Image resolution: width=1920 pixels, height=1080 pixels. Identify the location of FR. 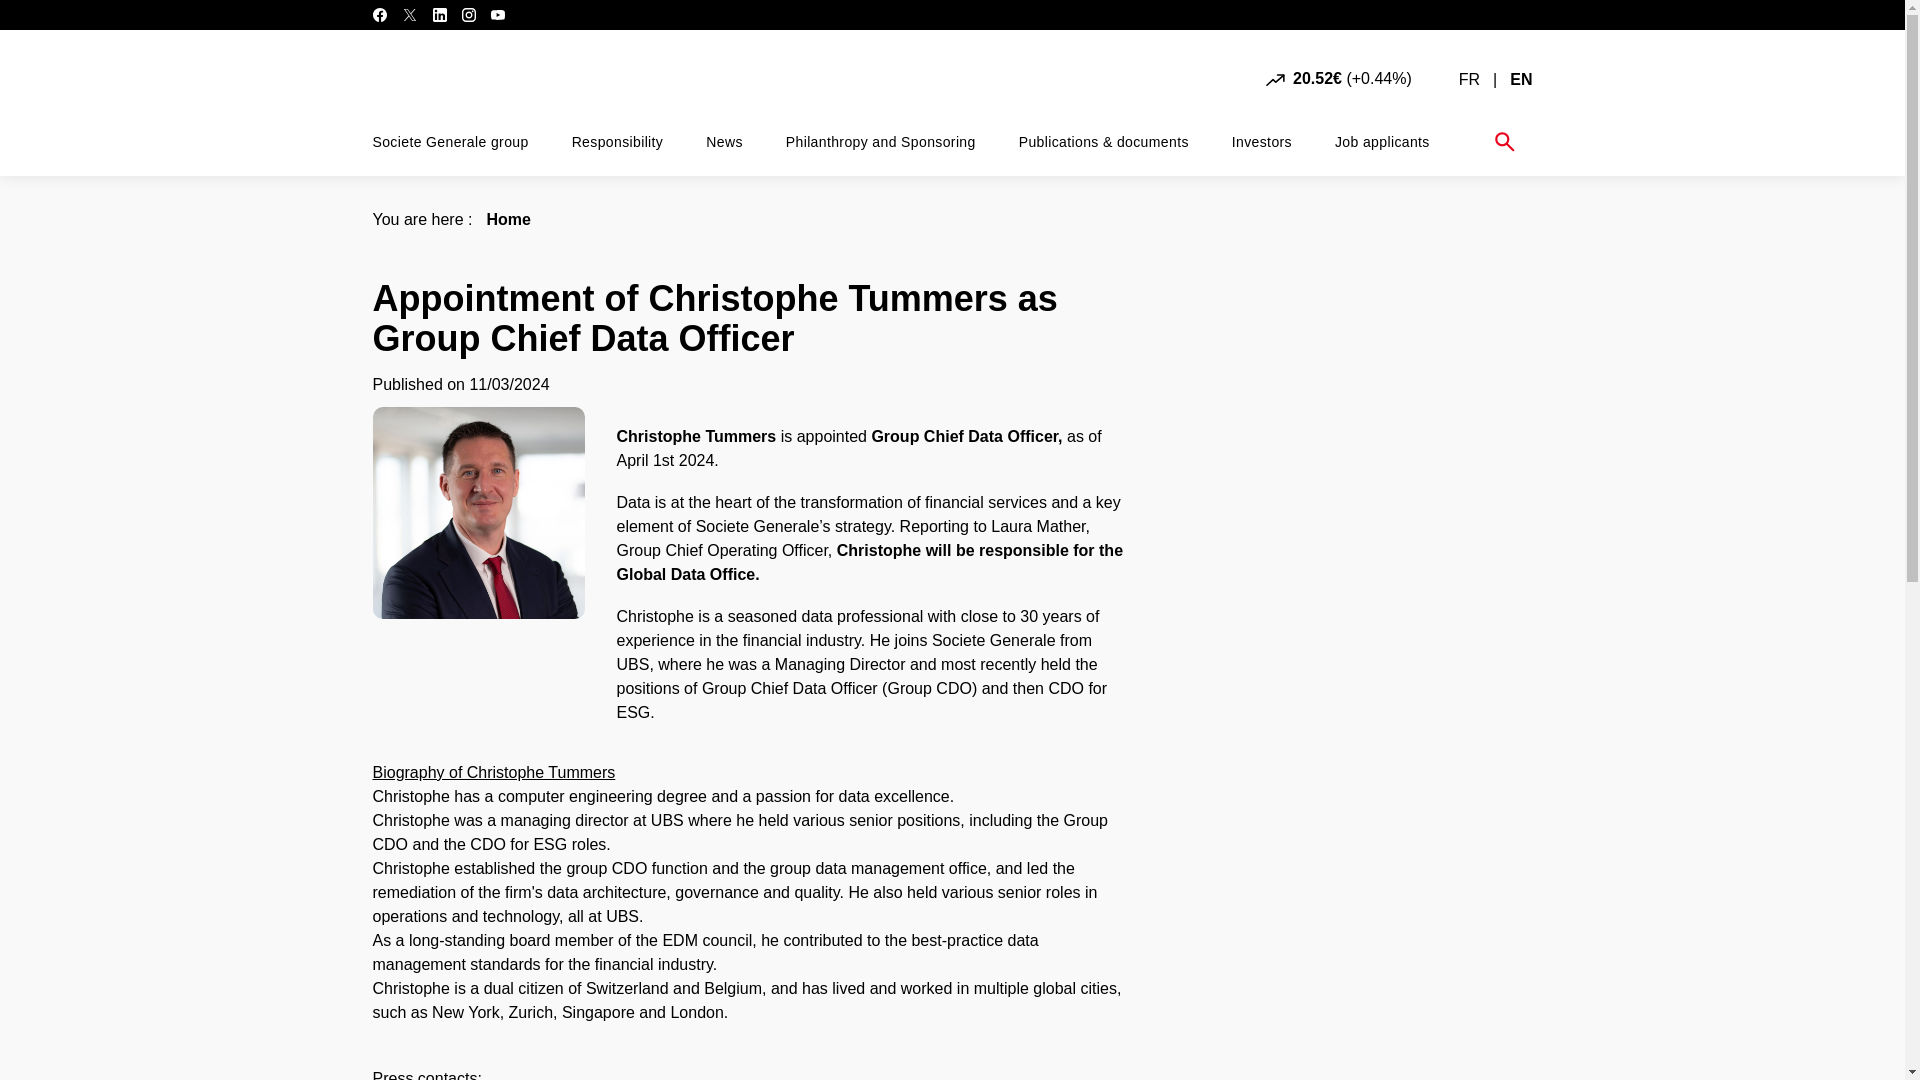
(1470, 79).